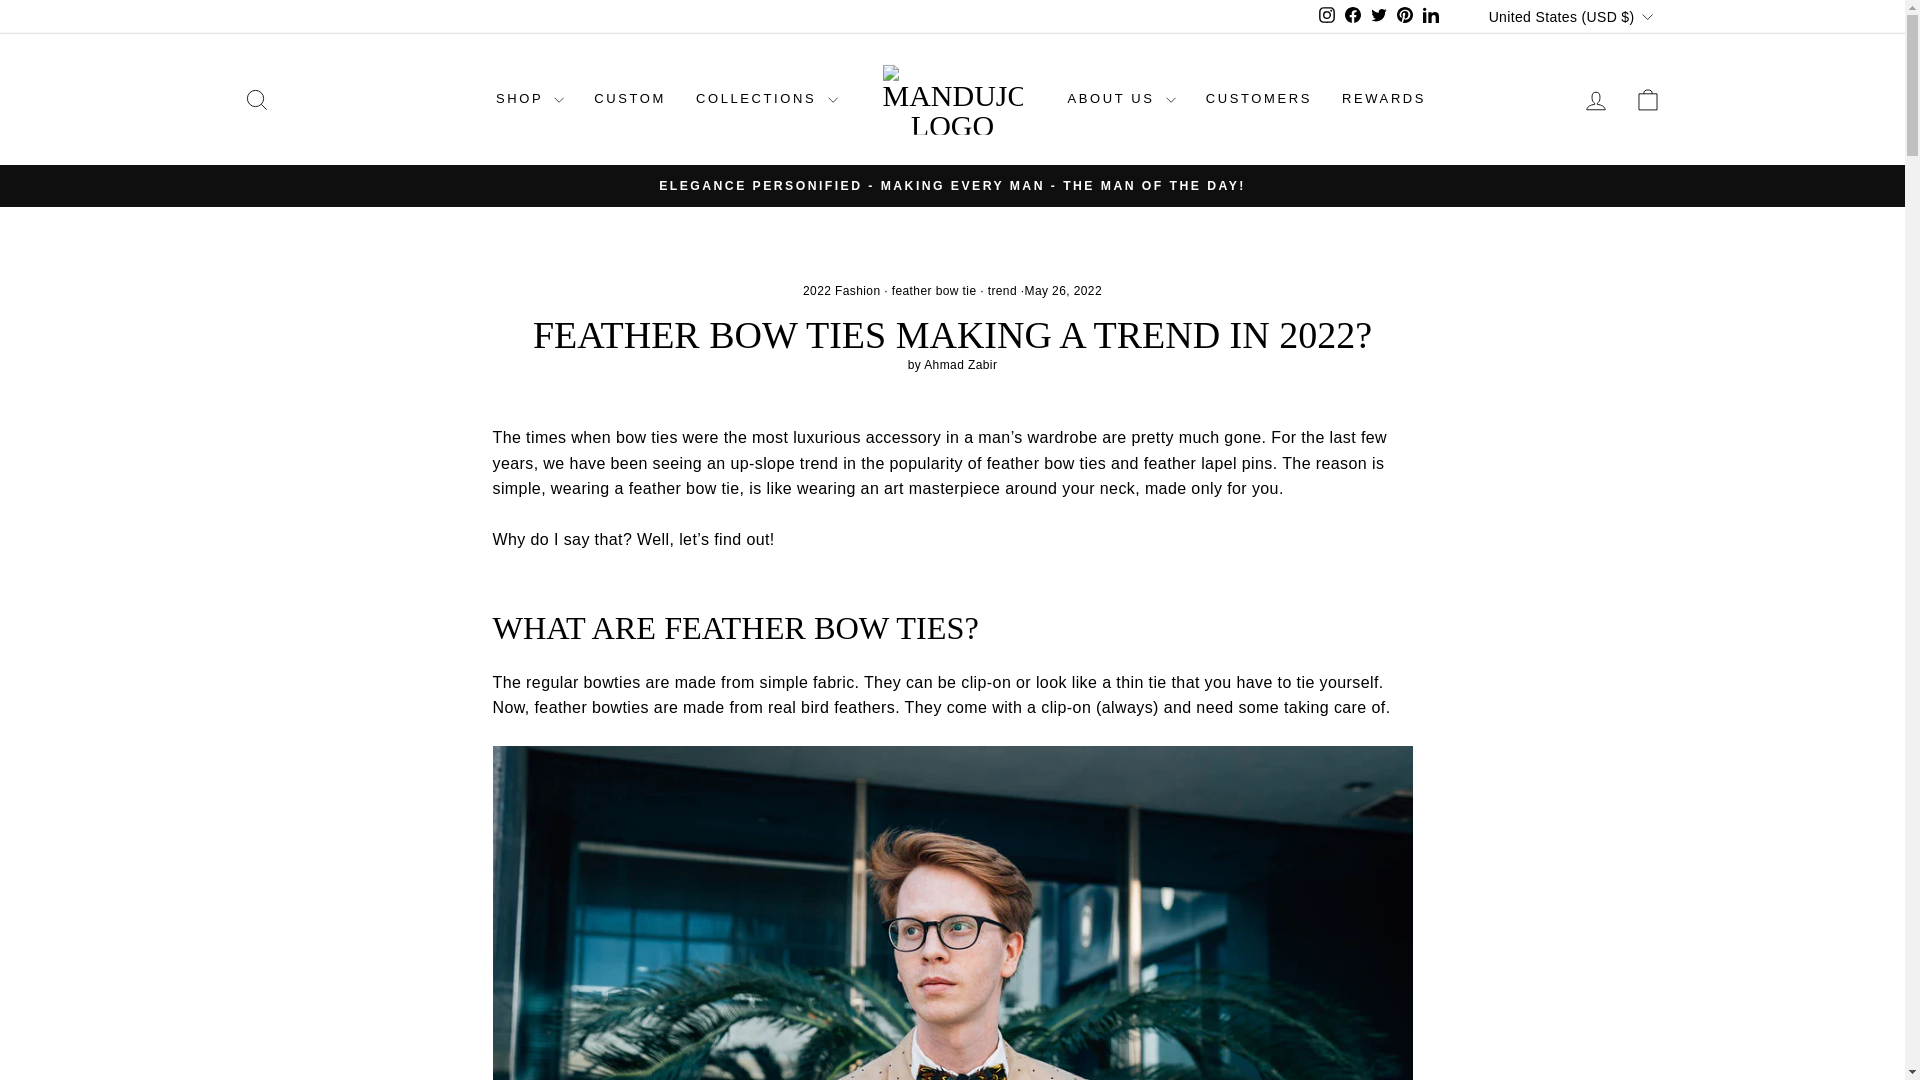 The width and height of the screenshot is (1920, 1080). I want to click on instagram, so click(1326, 14).